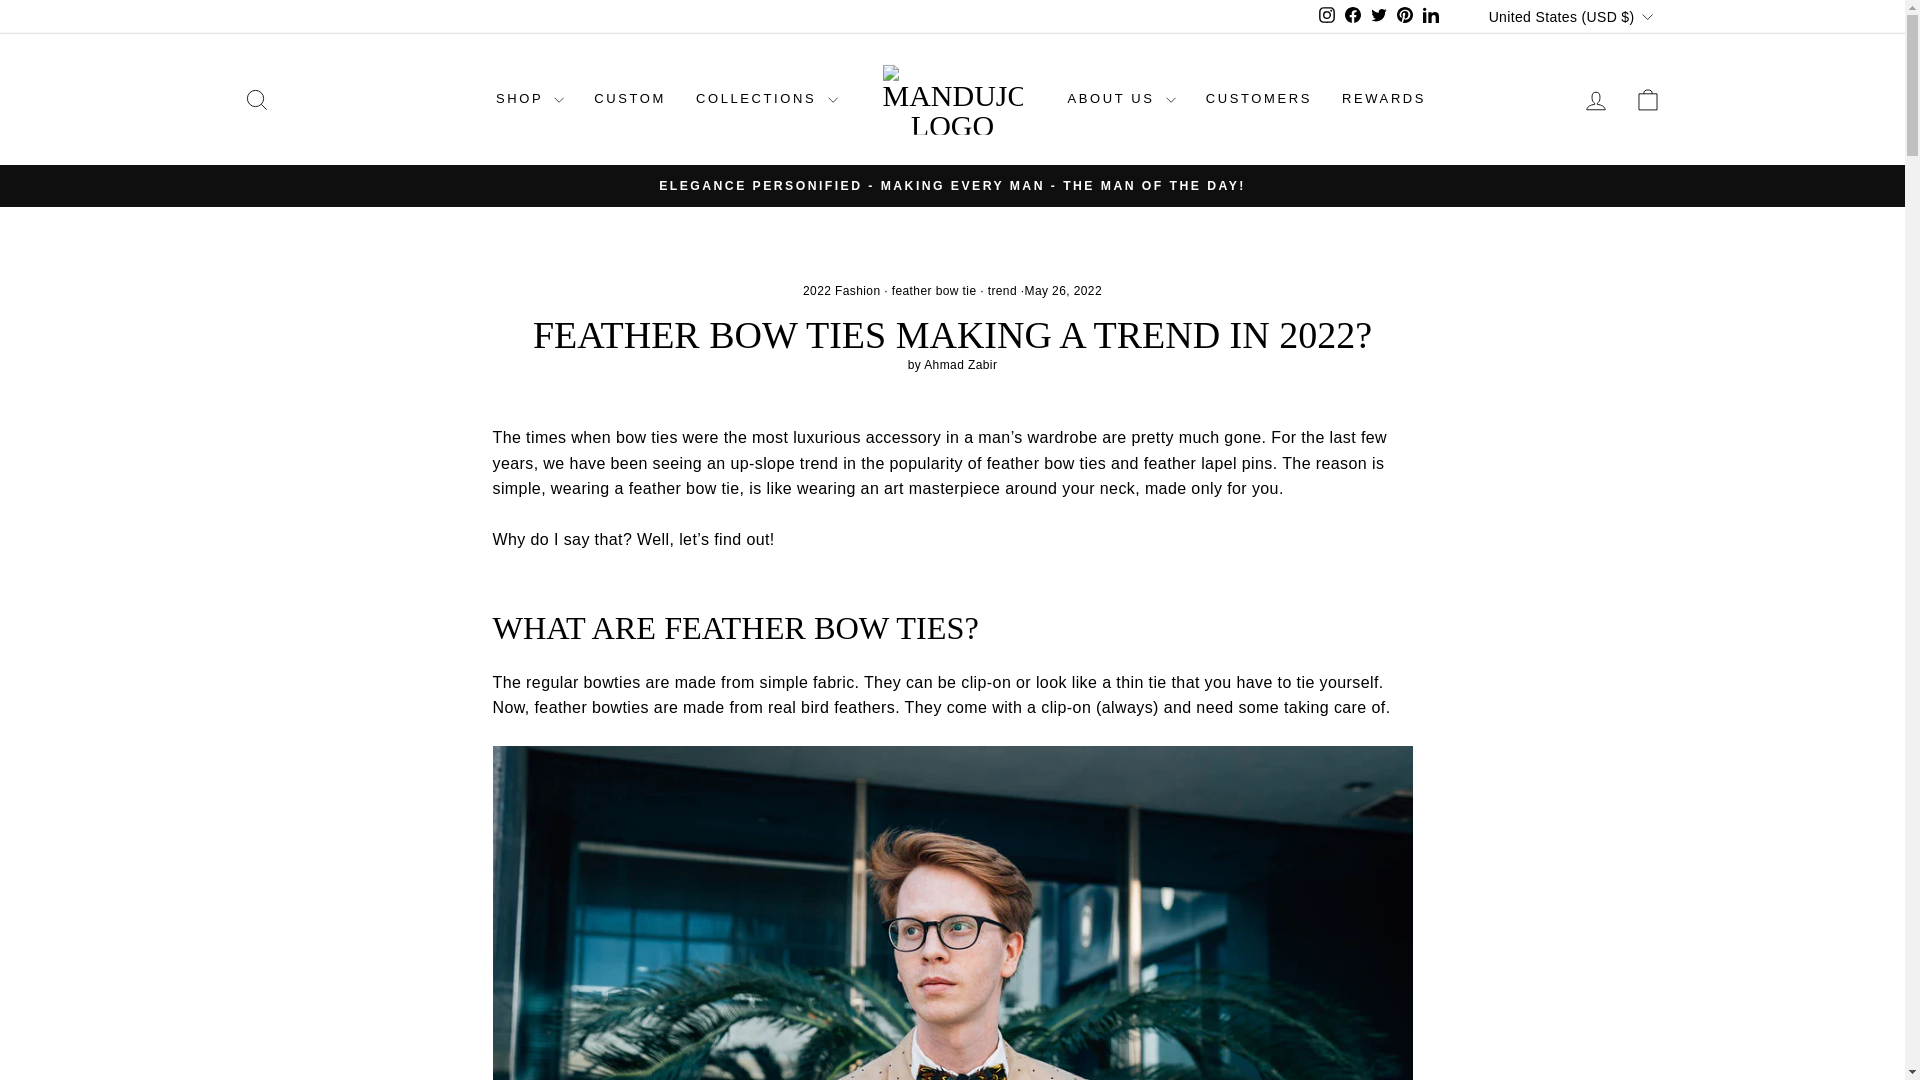 The width and height of the screenshot is (1920, 1080). I want to click on instagram, so click(1326, 14).